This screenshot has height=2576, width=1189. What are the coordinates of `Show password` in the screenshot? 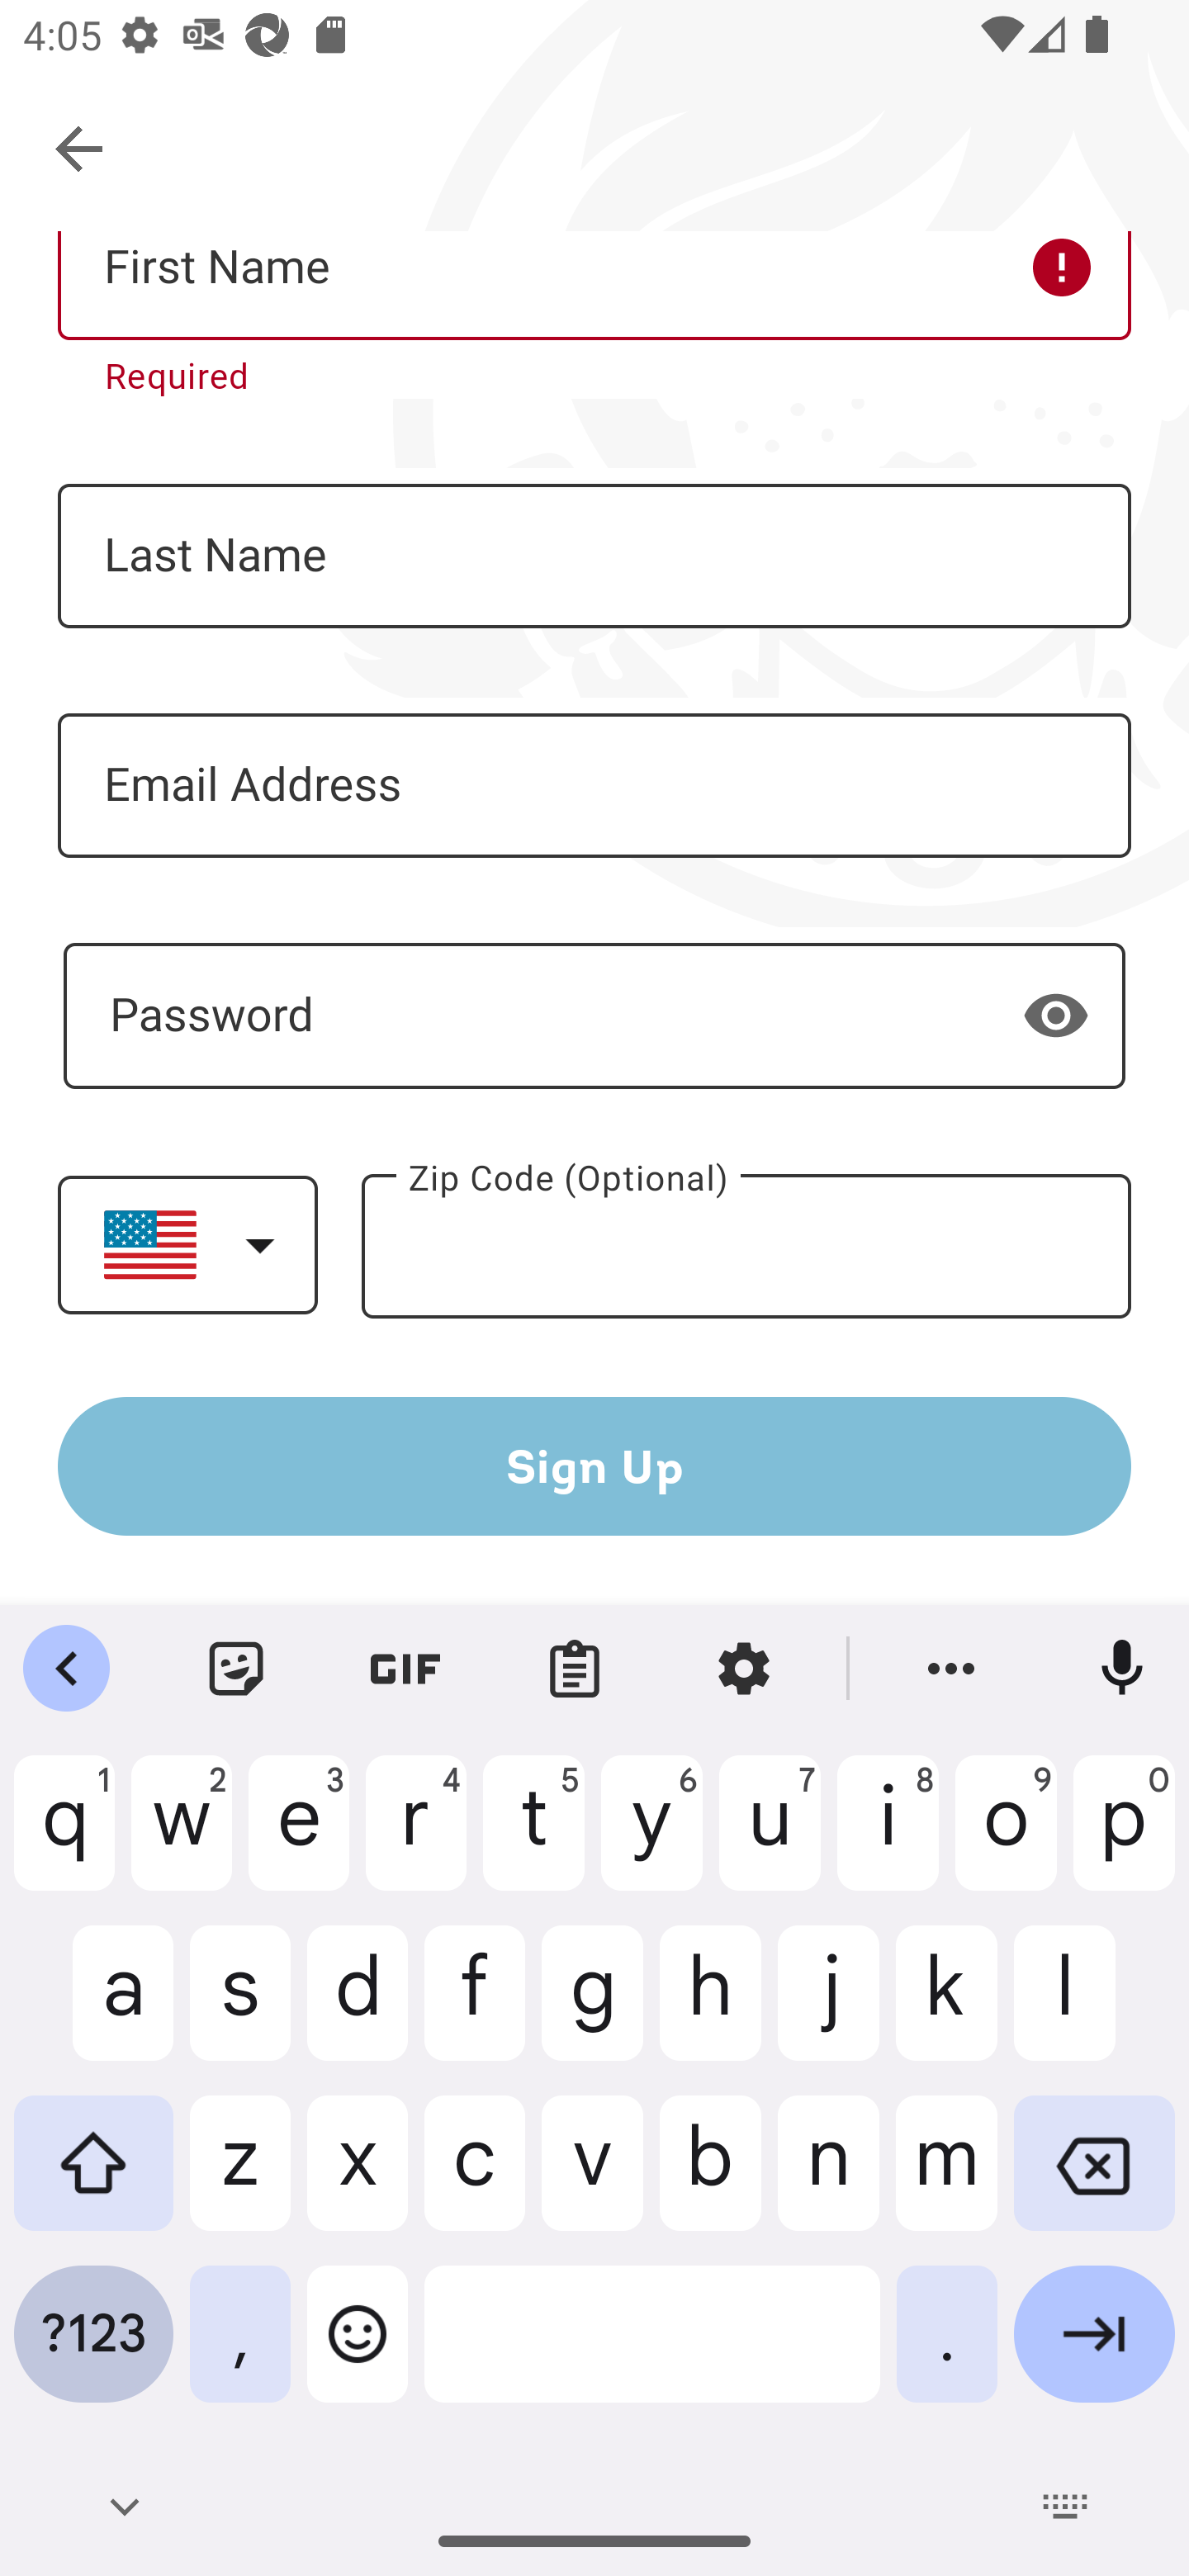 It's located at (1056, 1015).